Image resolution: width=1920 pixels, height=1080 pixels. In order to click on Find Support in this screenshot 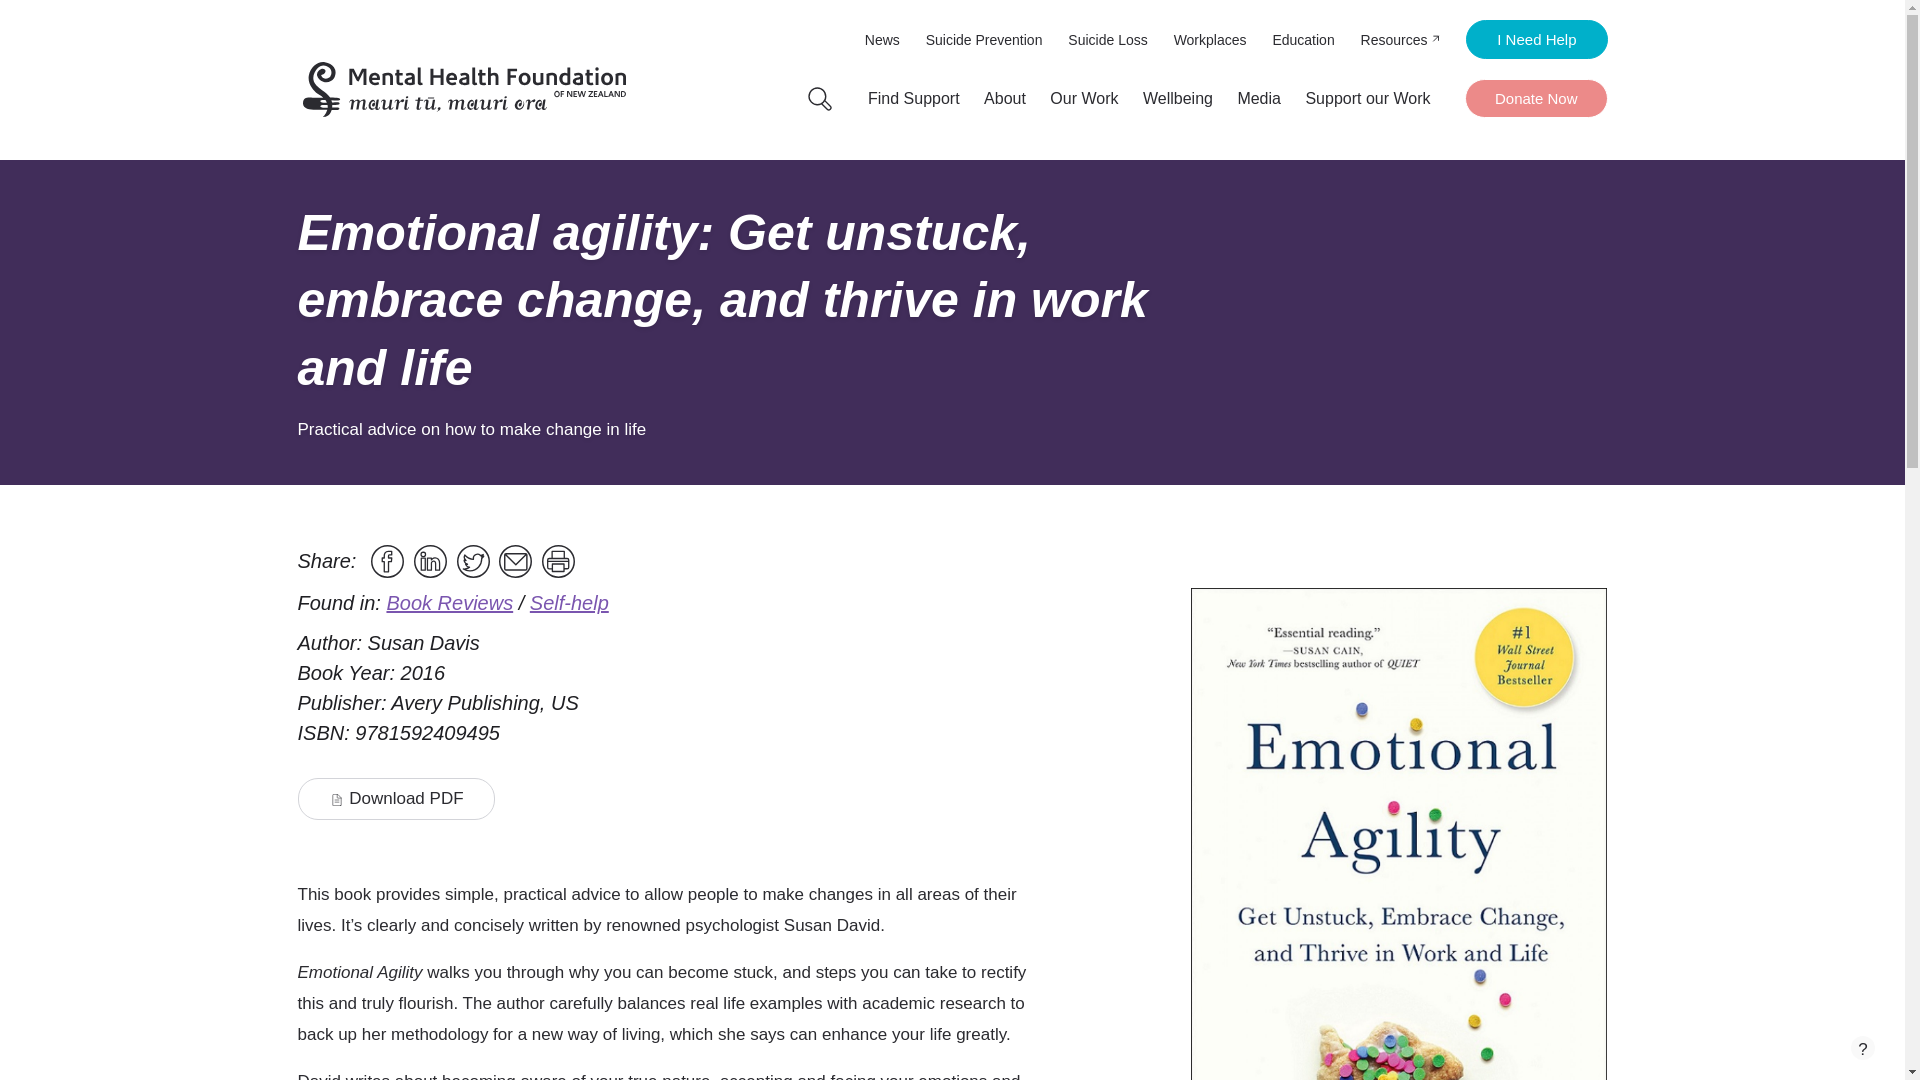, I will do `click(914, 98)`.